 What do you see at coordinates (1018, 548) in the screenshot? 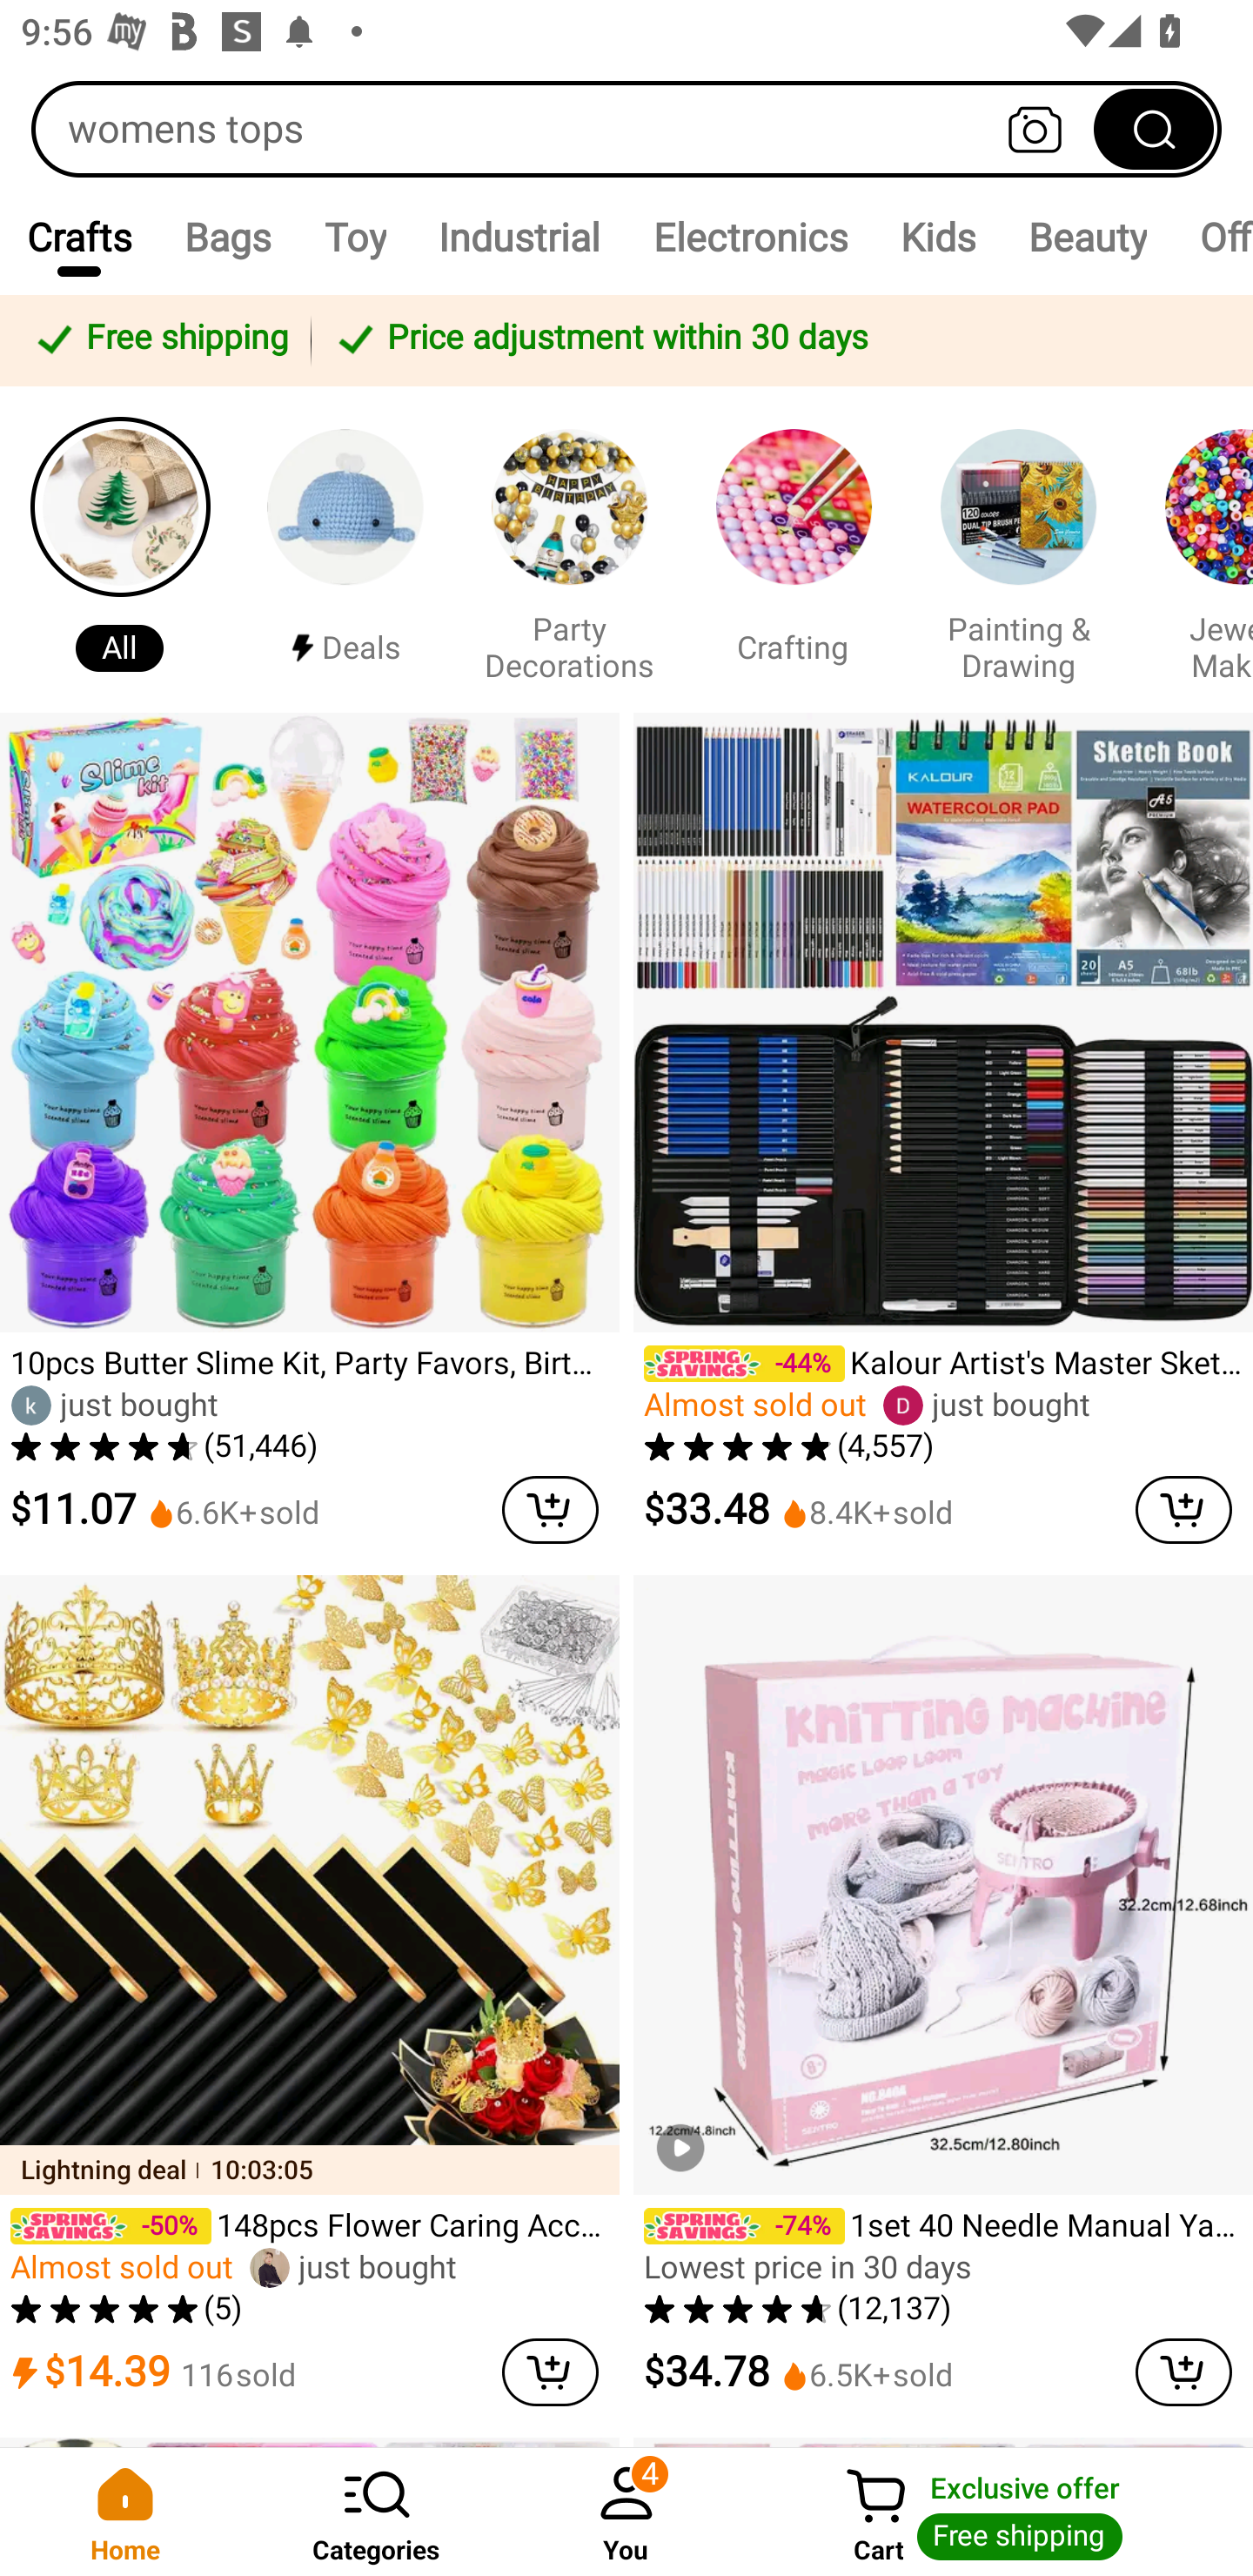
I see `Painting & Drawing` at bounding box center [1018, 548].